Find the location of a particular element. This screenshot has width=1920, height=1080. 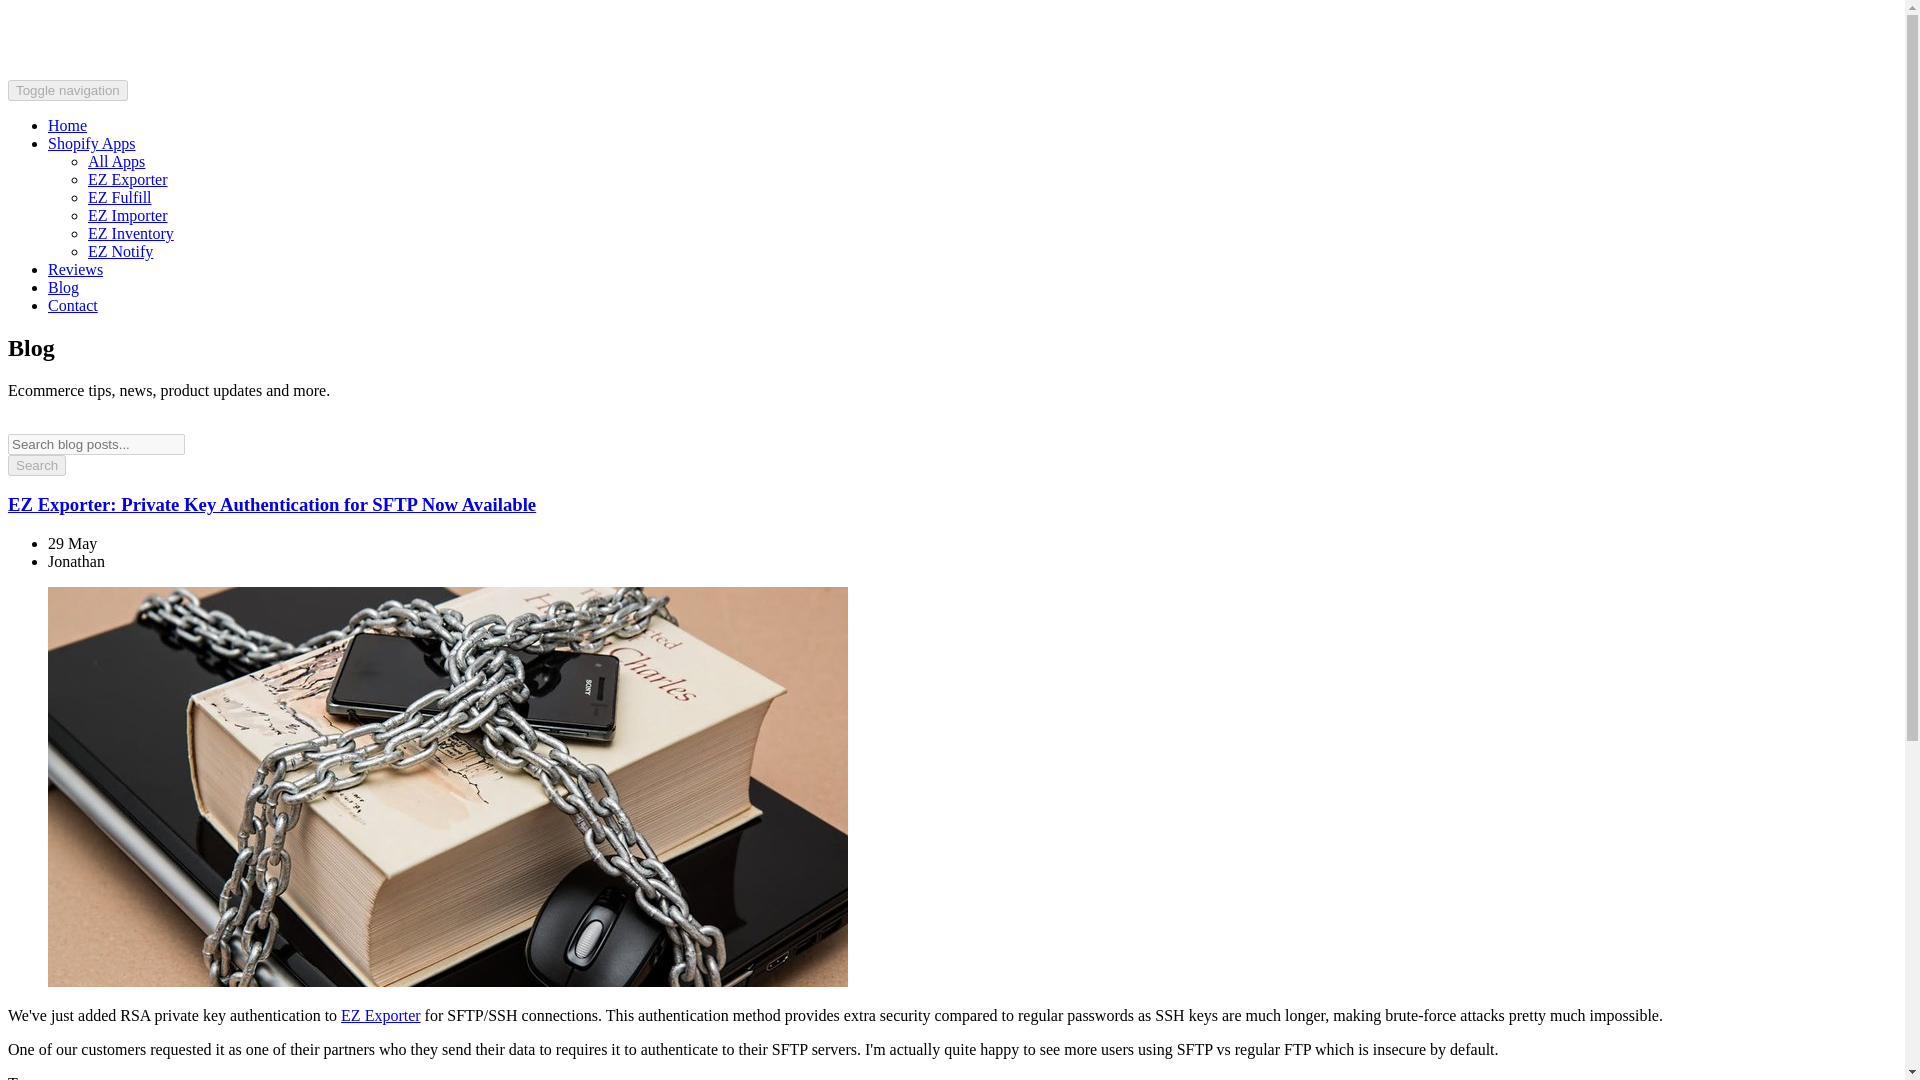

EZ Exporter is located at coordinates (380, 1014).